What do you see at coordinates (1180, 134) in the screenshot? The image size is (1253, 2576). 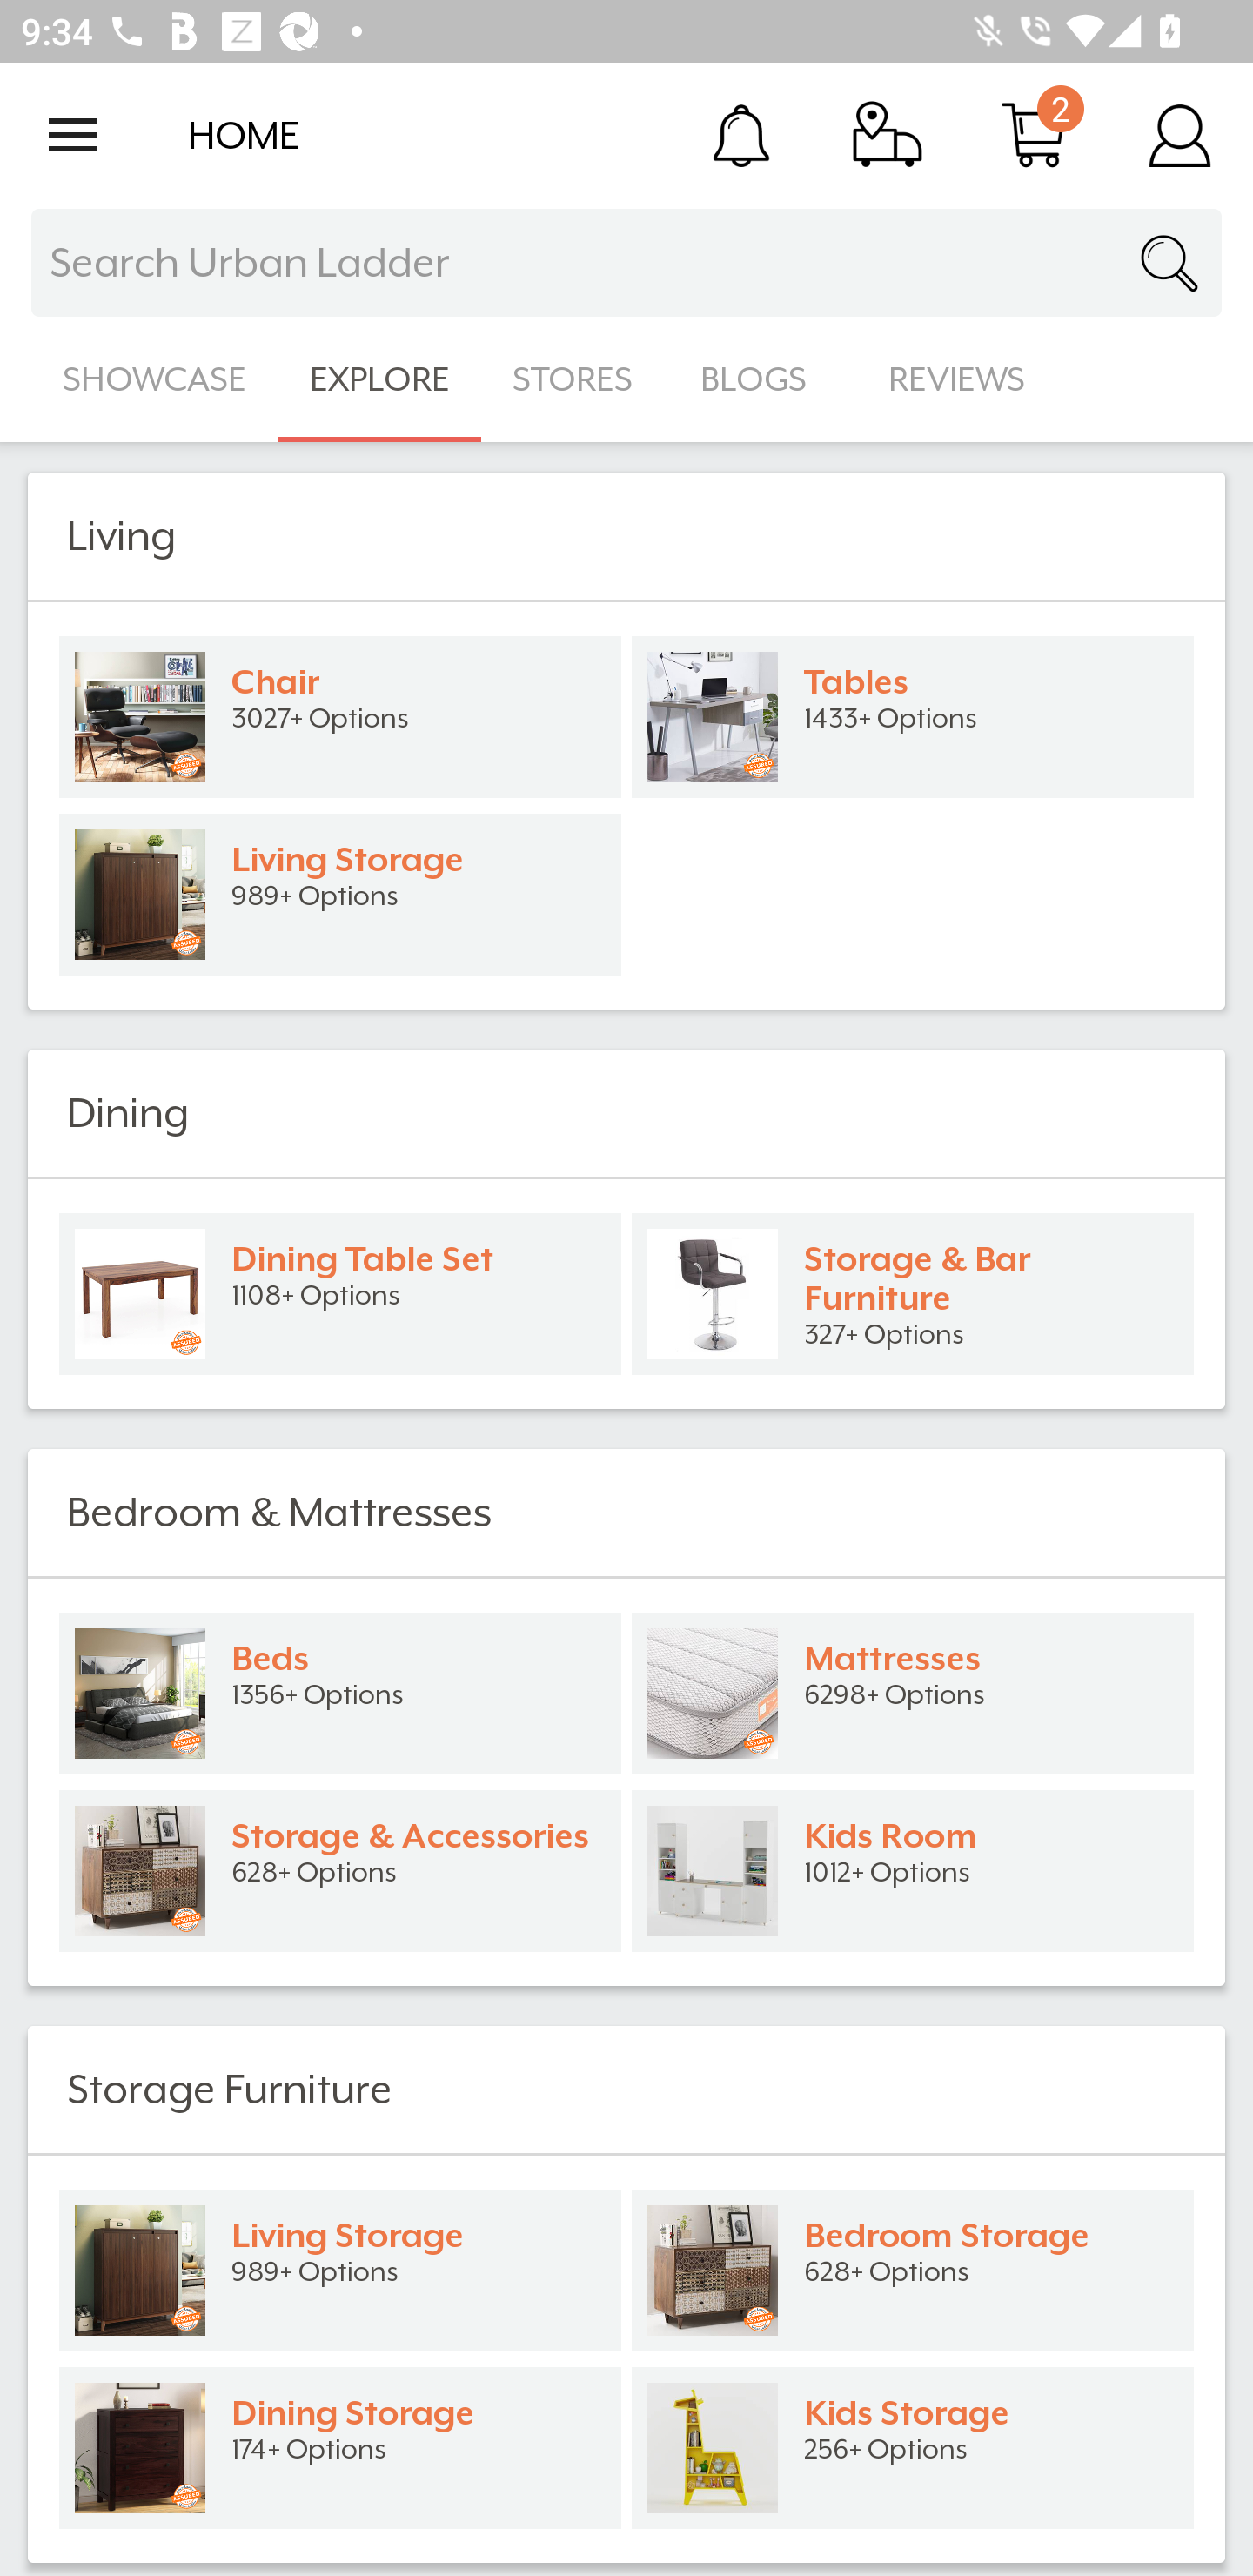 I see `Account Details` at bounding box center [1180, 134].